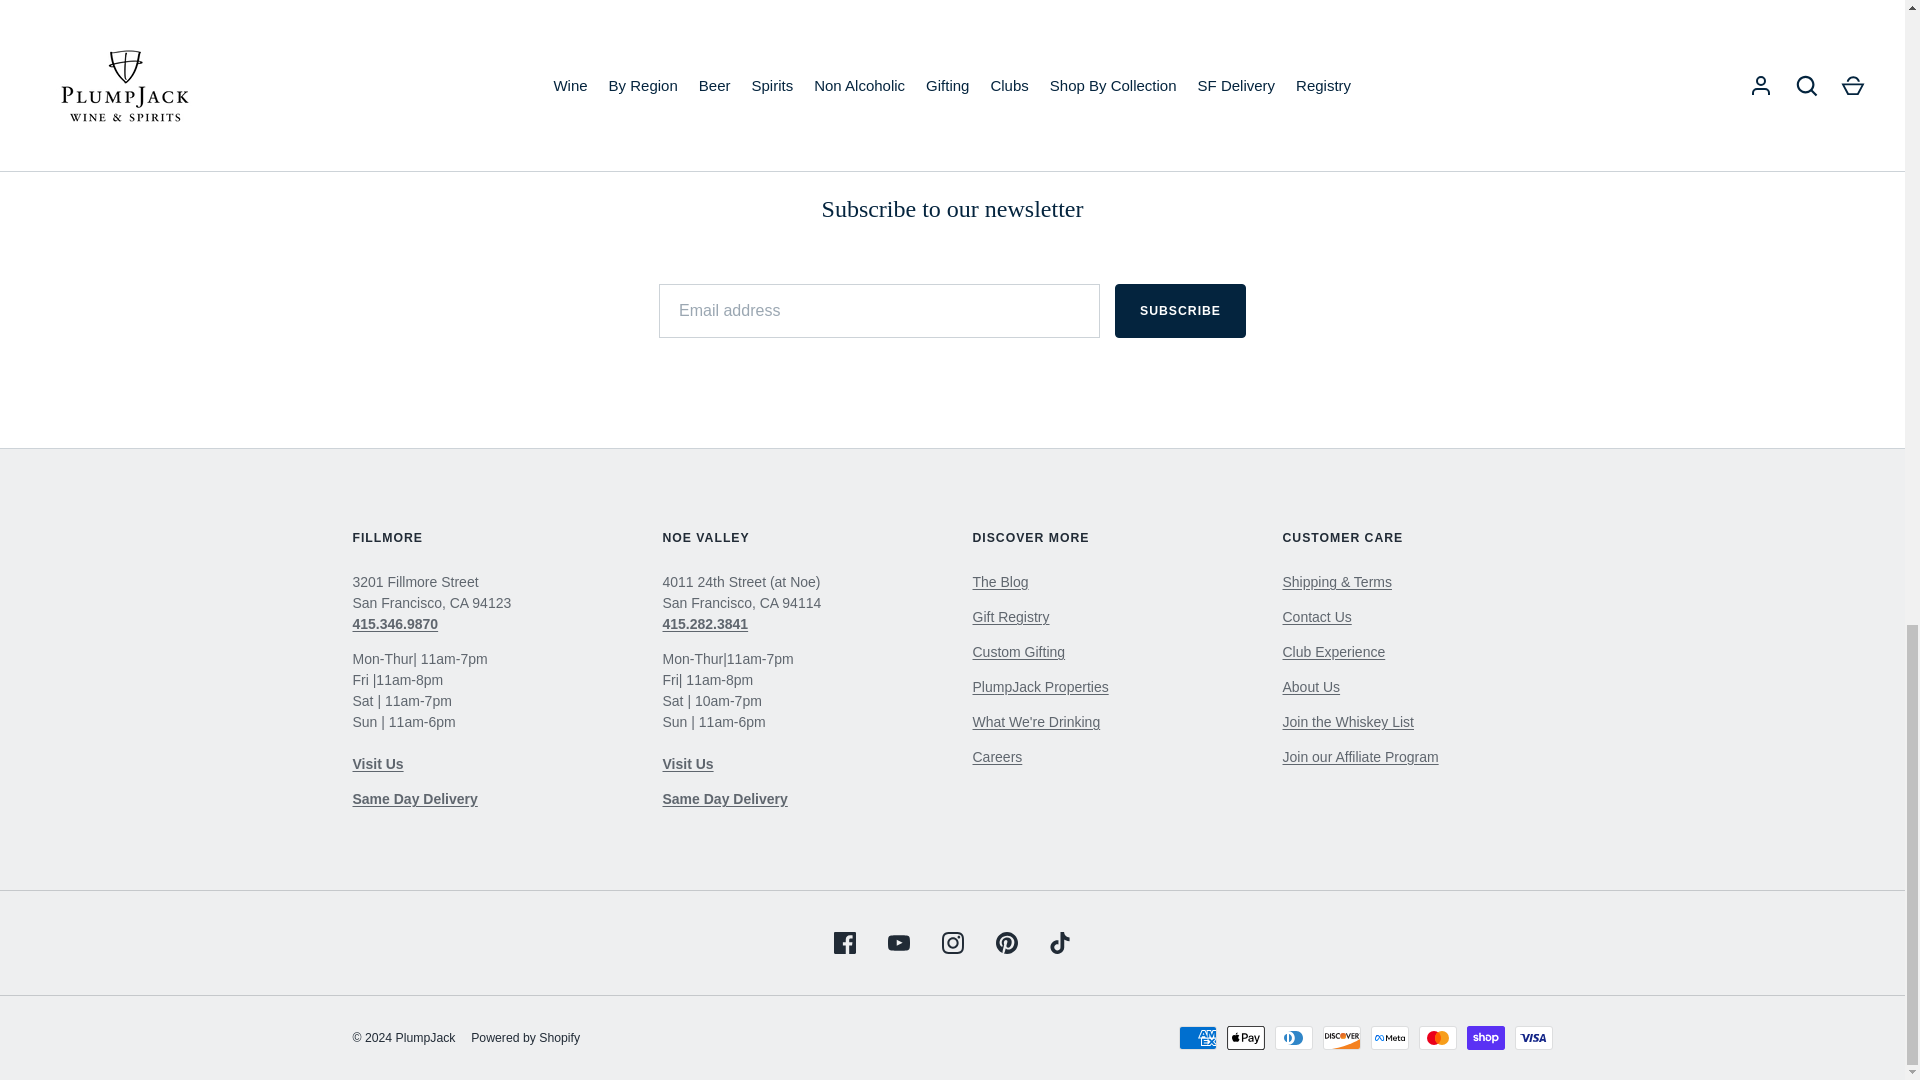 This screenshot has width=1920, height=1080. I want to click on Club Experience, so click(1333, 651).